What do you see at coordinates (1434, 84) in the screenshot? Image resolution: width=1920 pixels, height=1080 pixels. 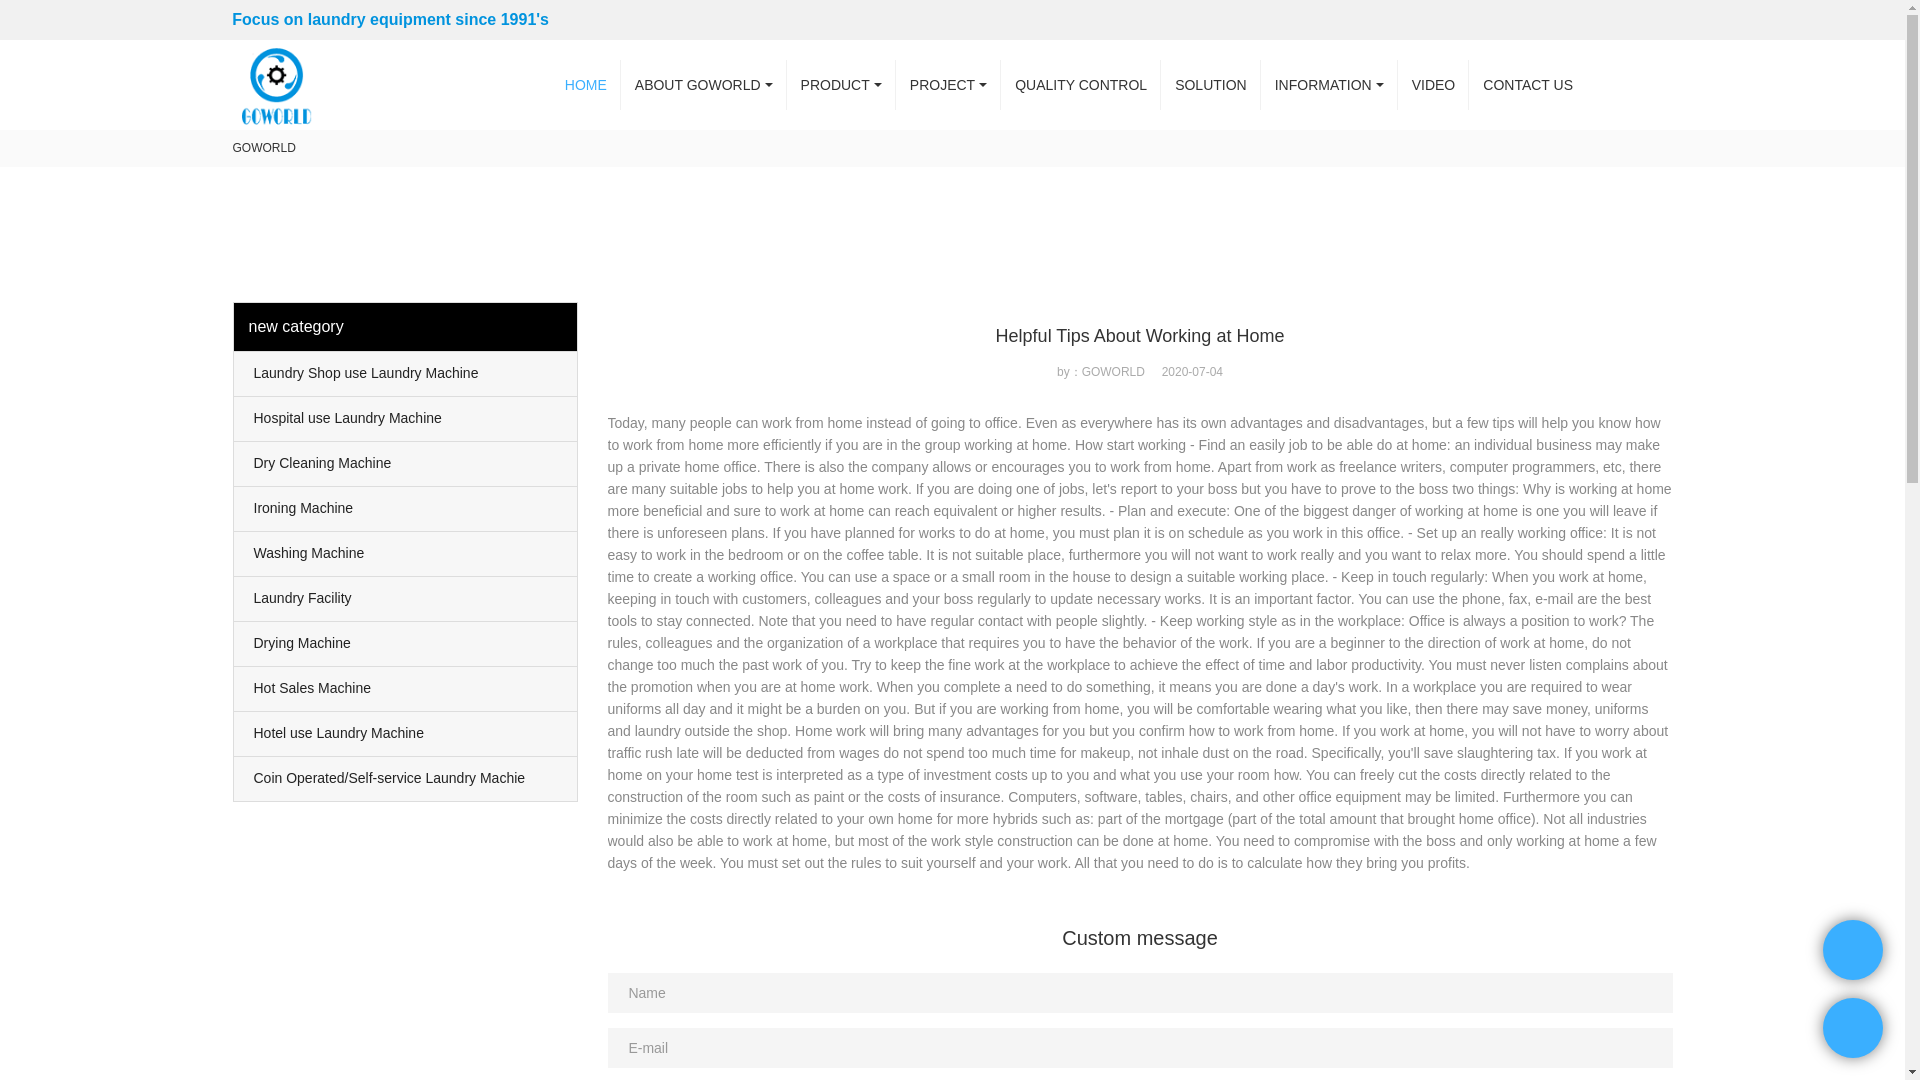 I see `VIDEO` at bounding box center [1434, 84].